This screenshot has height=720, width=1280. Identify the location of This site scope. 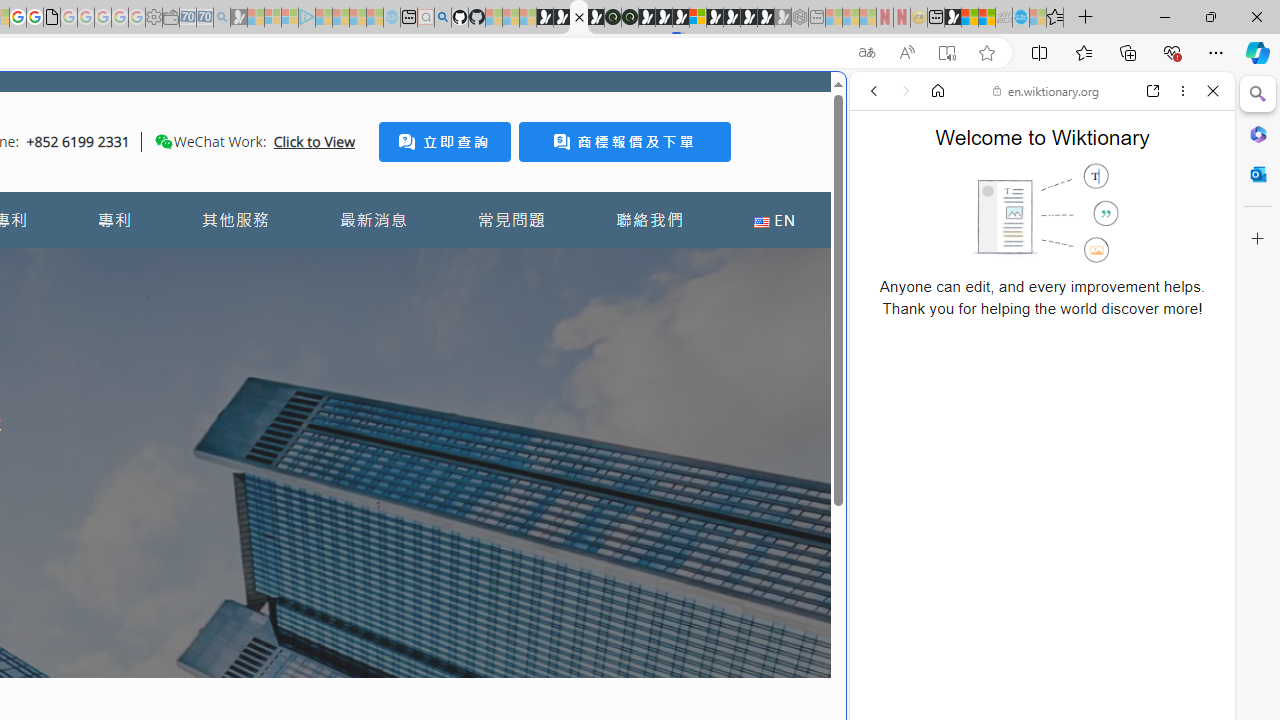
(936, 180).